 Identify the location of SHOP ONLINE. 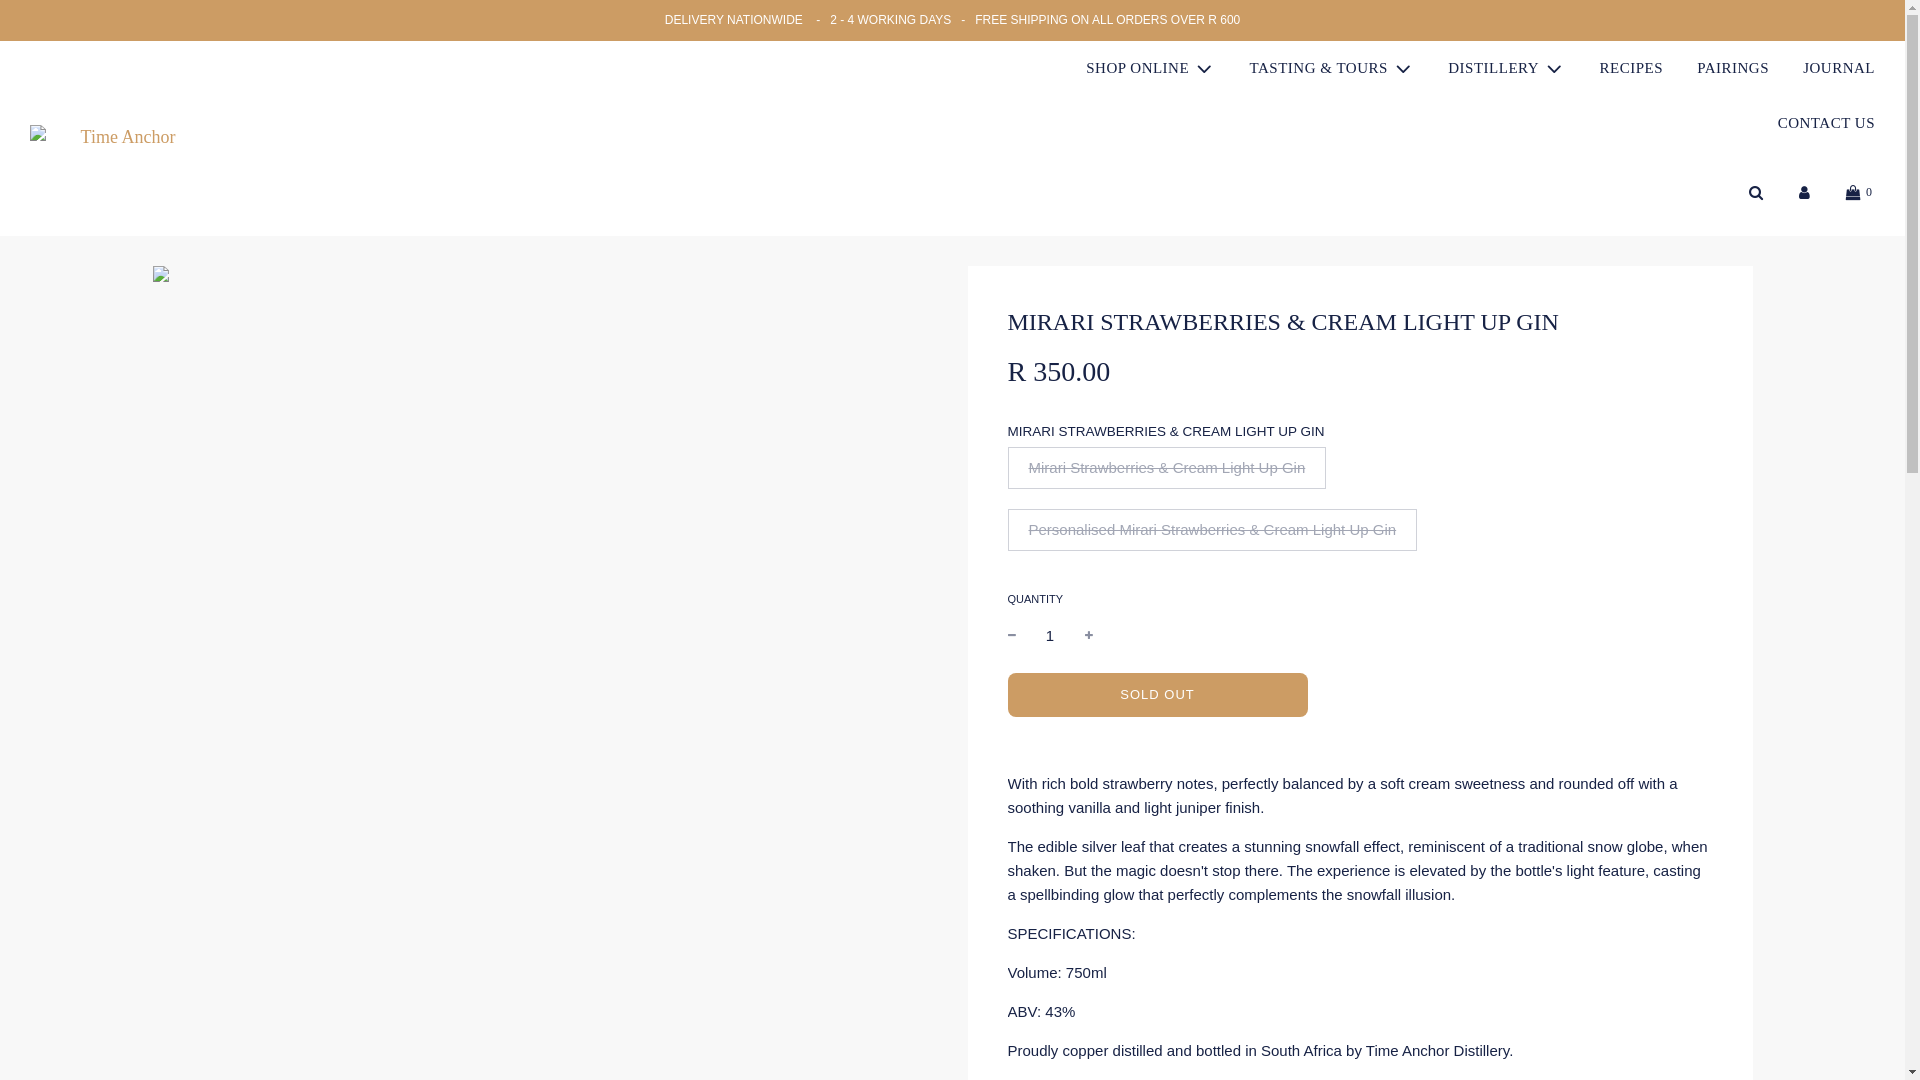
(1150, 68).